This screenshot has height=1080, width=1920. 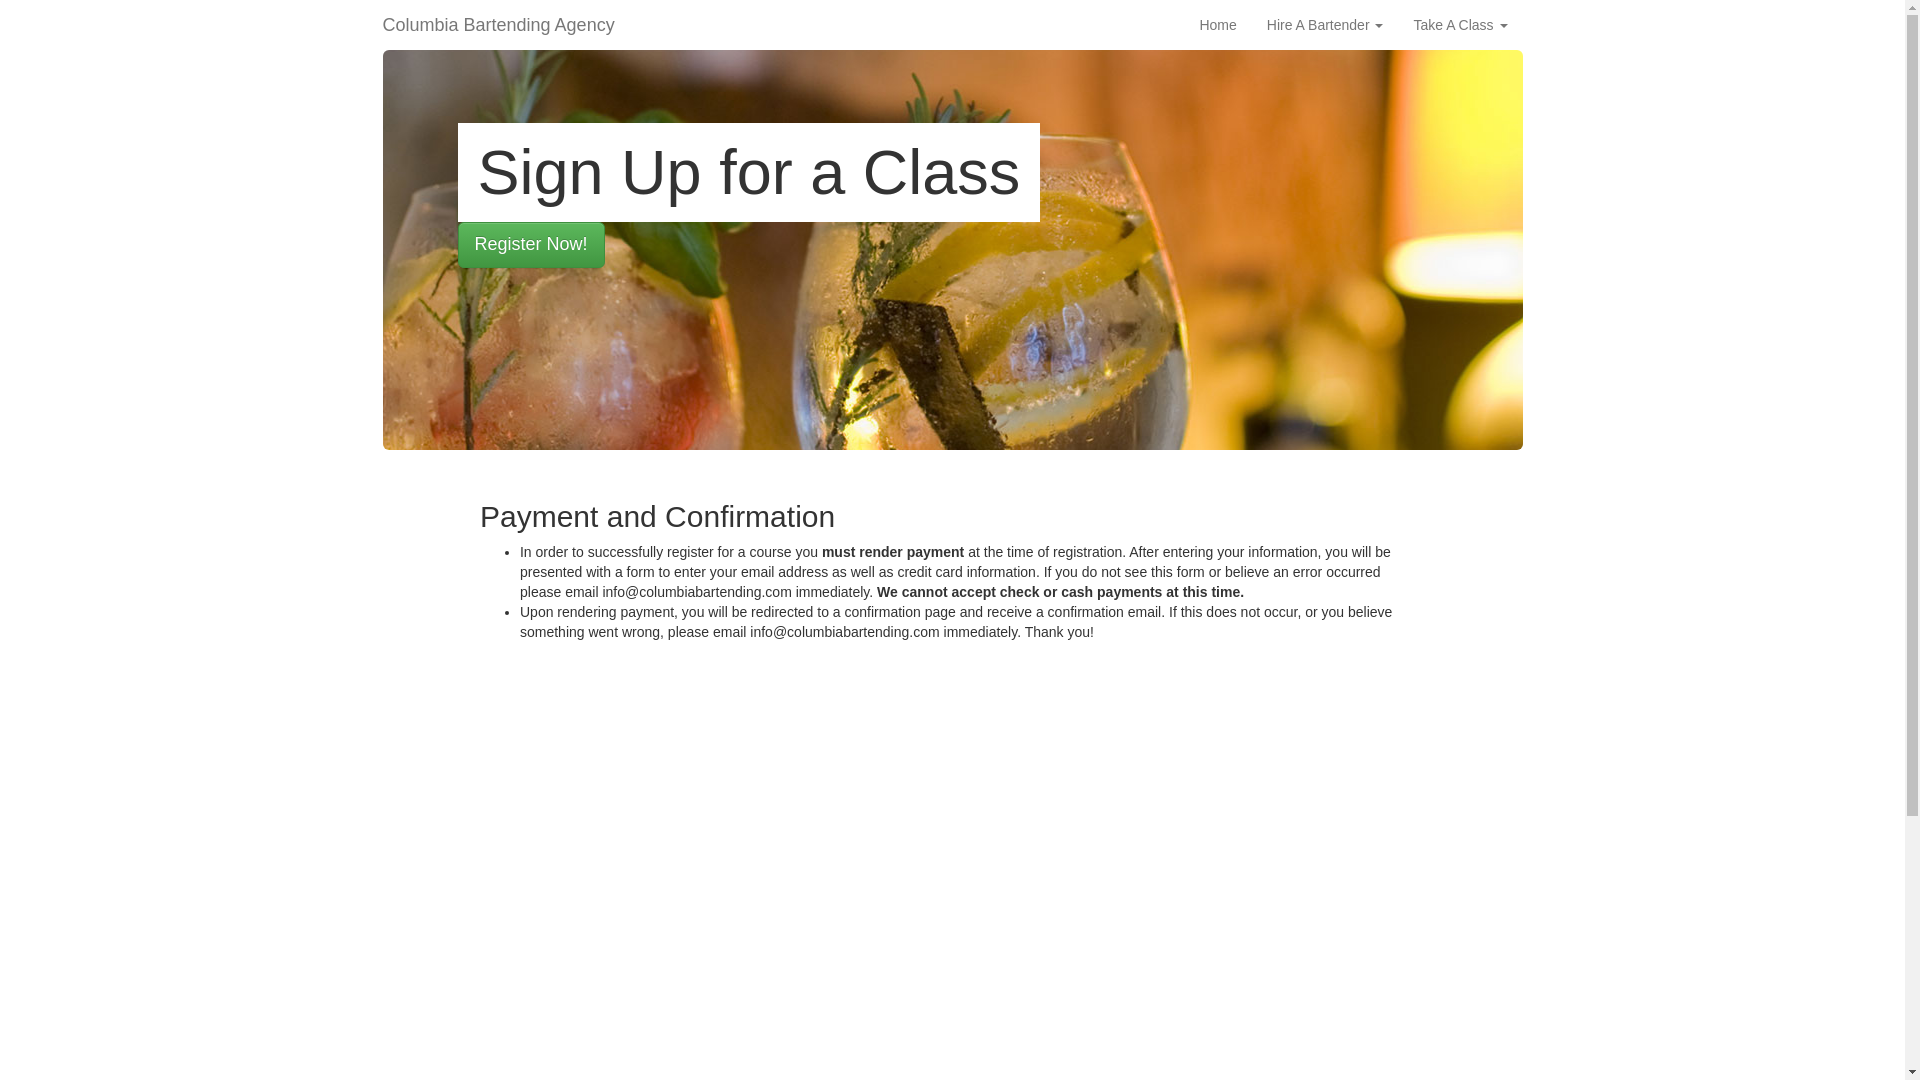 I want to click on Take A Class, so click(x=1460, y=24).